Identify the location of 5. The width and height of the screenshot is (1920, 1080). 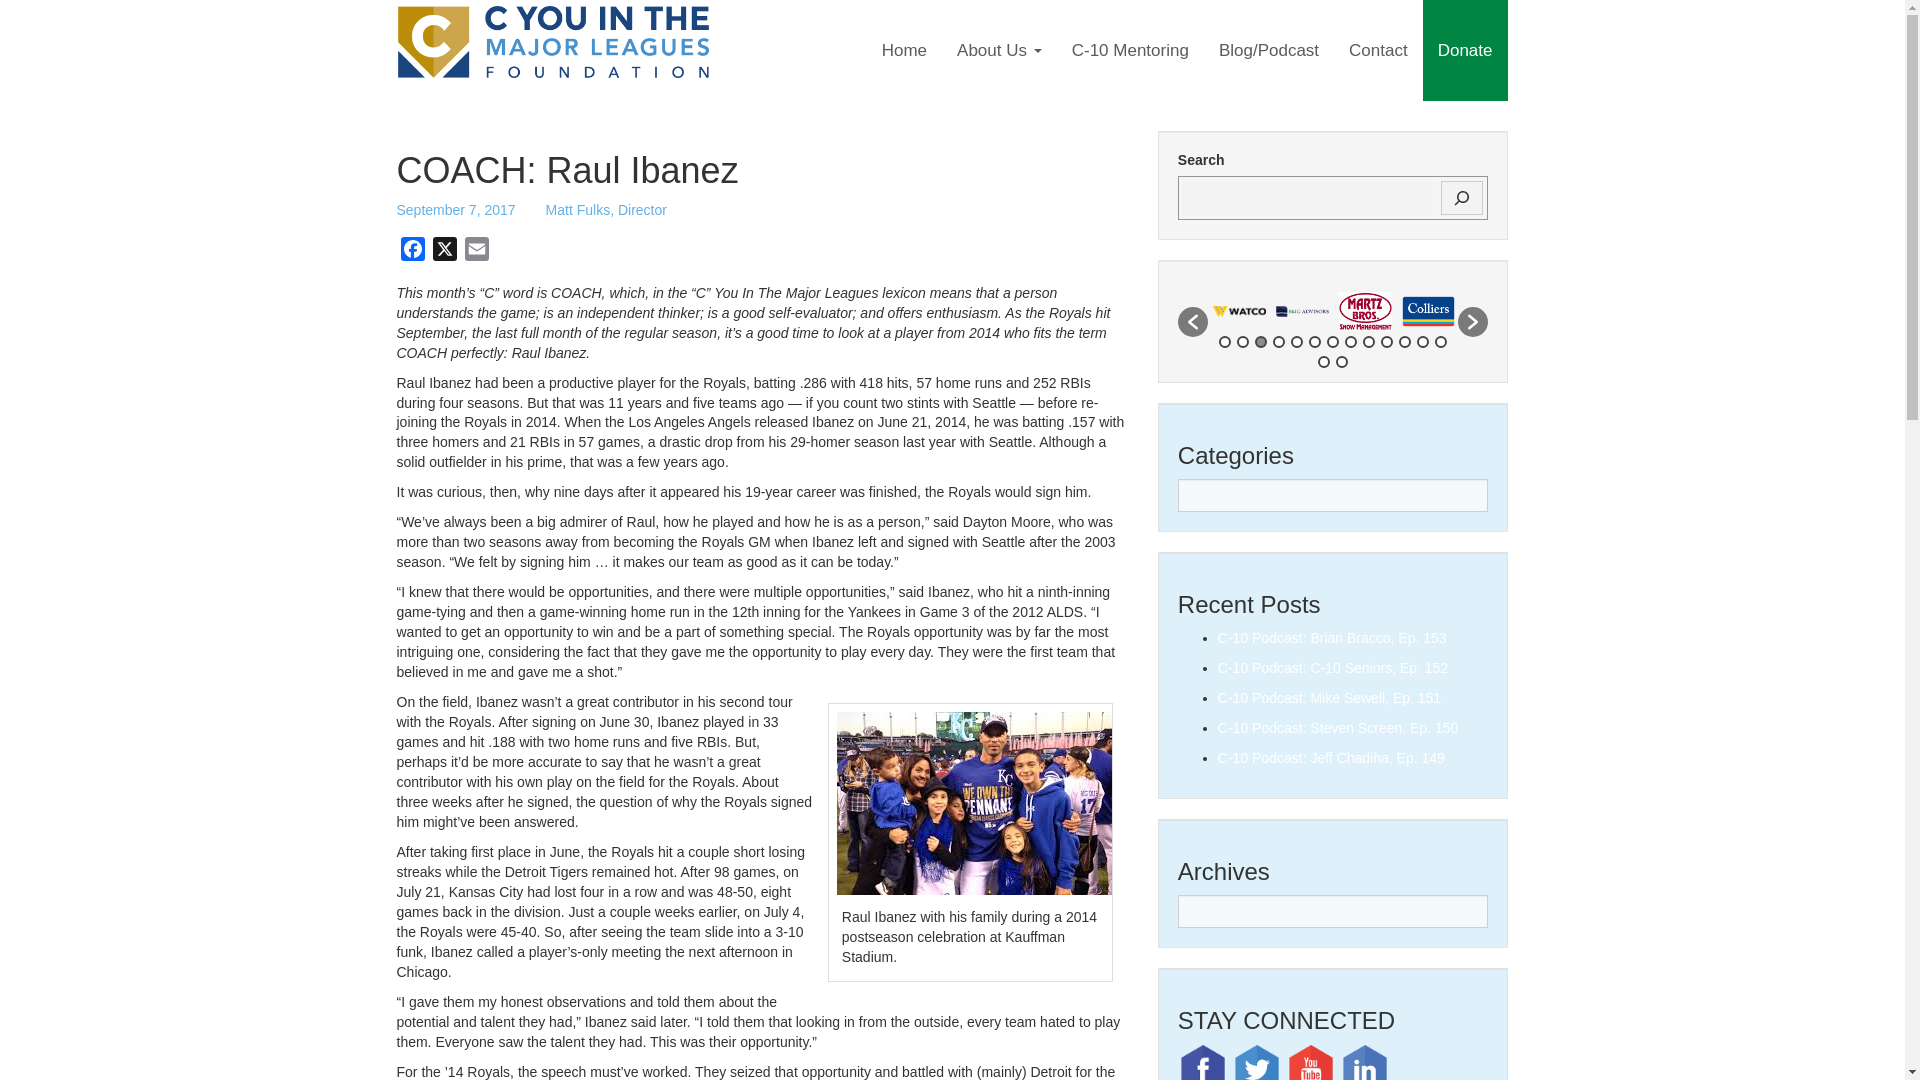
(1296, 341).